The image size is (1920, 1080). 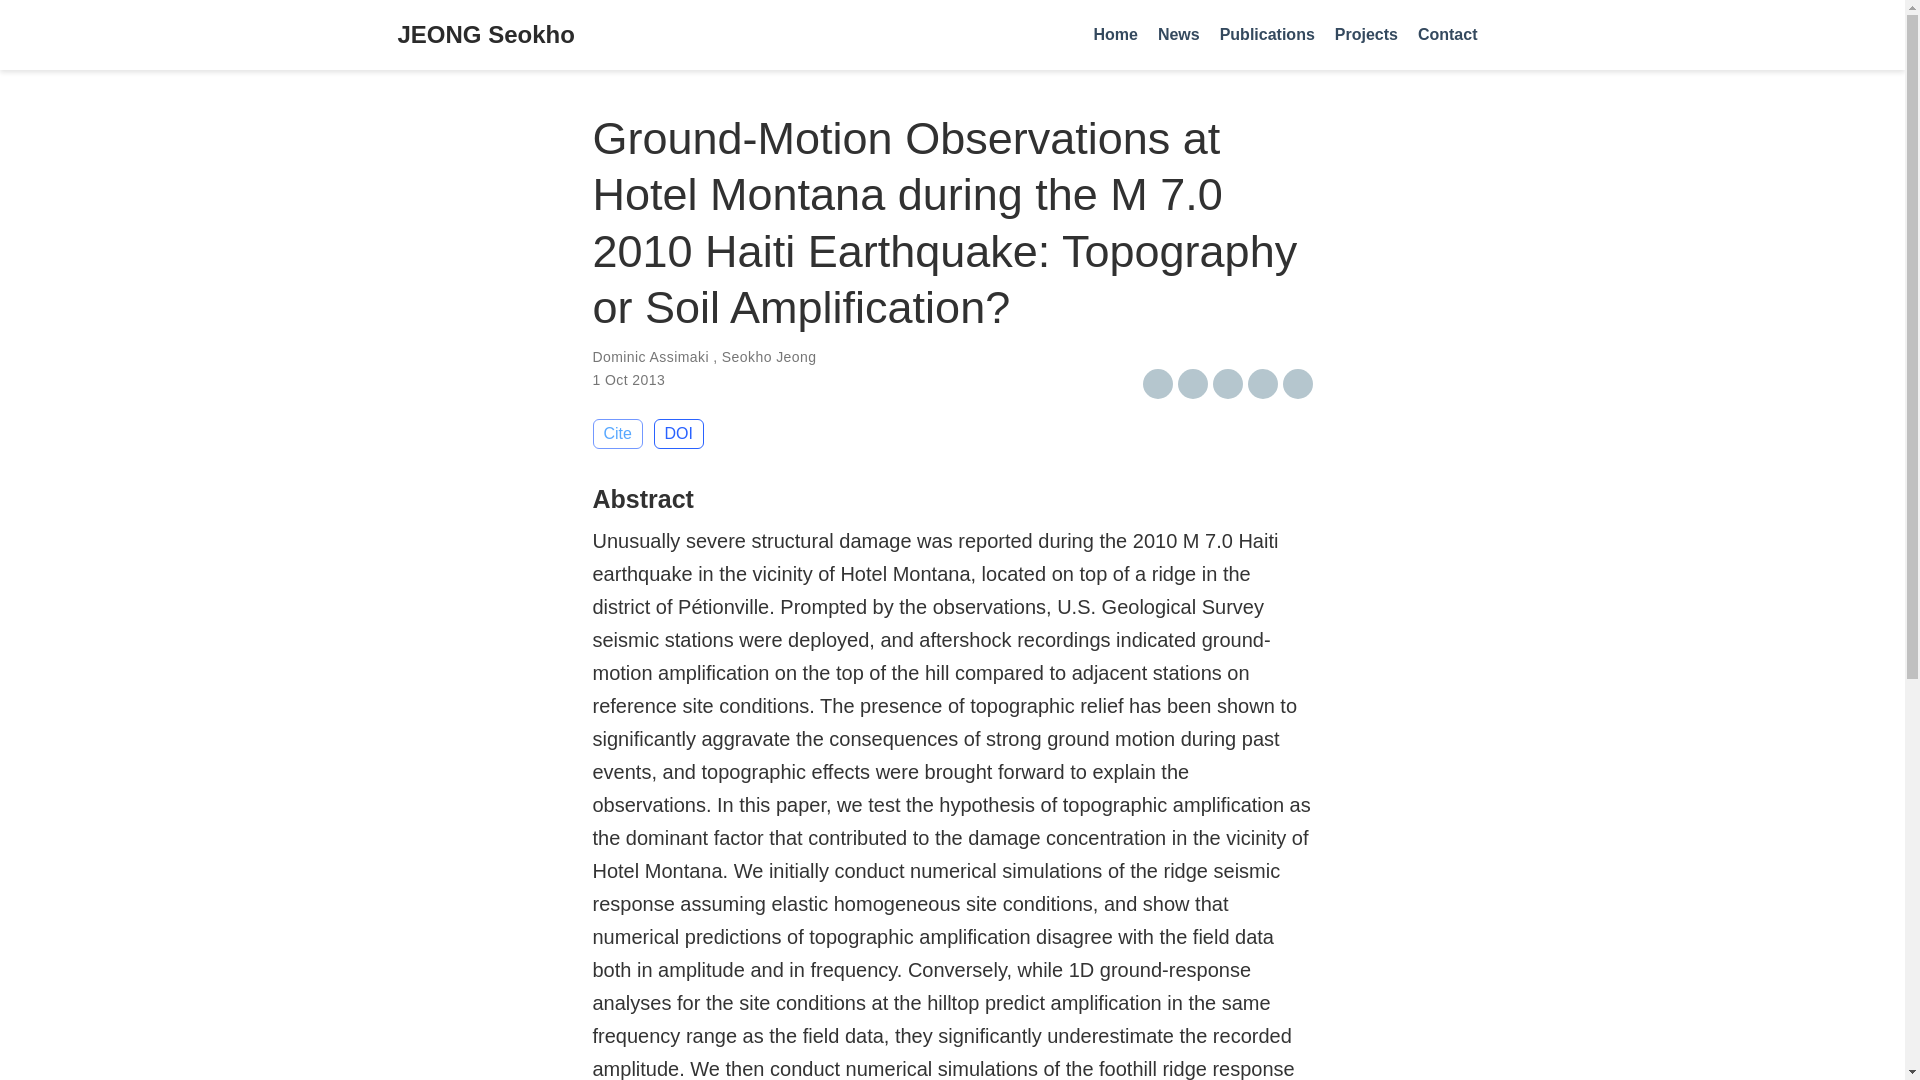 I want to click on News, so click(x=1178, y=35).